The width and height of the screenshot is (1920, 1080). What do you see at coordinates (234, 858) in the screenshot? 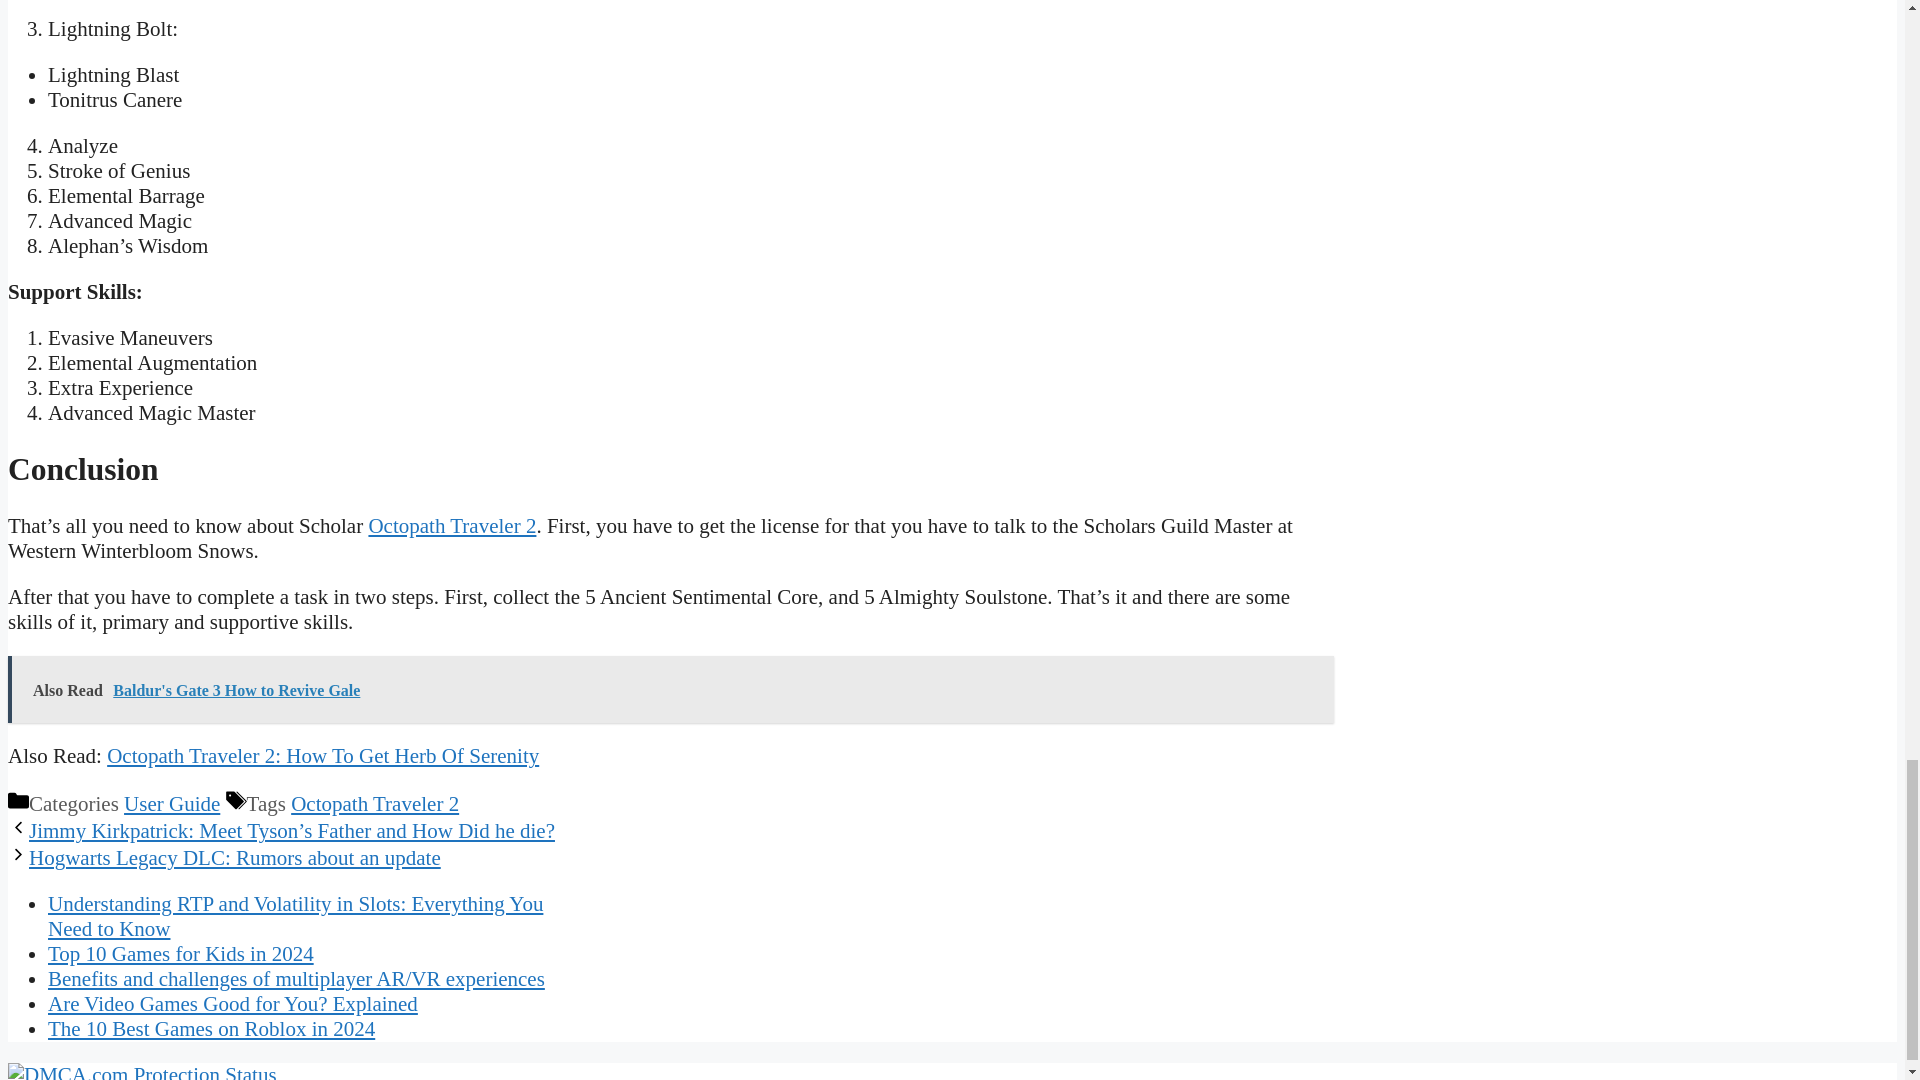
I see `Hogwarts Legacy DLC: Rumors about an update` at bounding box center [234, 858].